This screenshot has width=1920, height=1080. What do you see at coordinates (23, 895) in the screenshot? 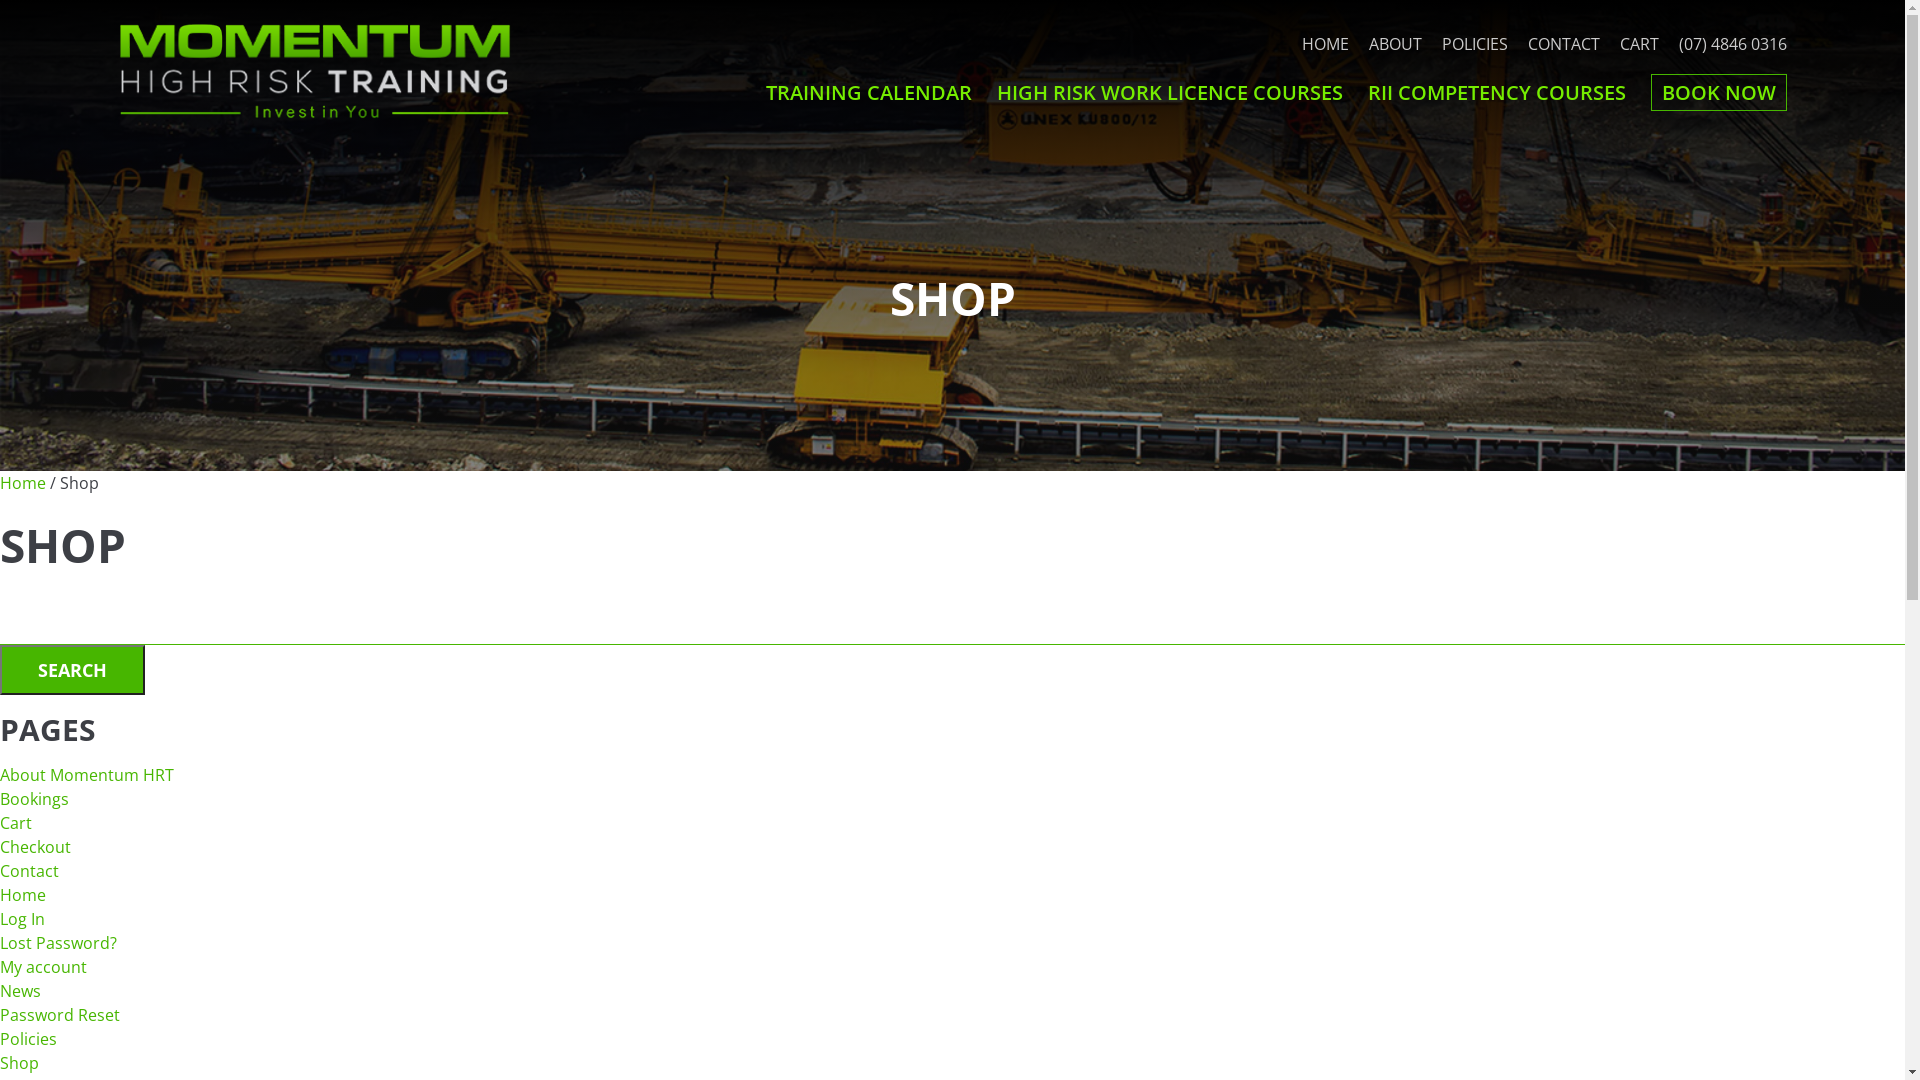
I see `Home` at bounding box center [23, 895].